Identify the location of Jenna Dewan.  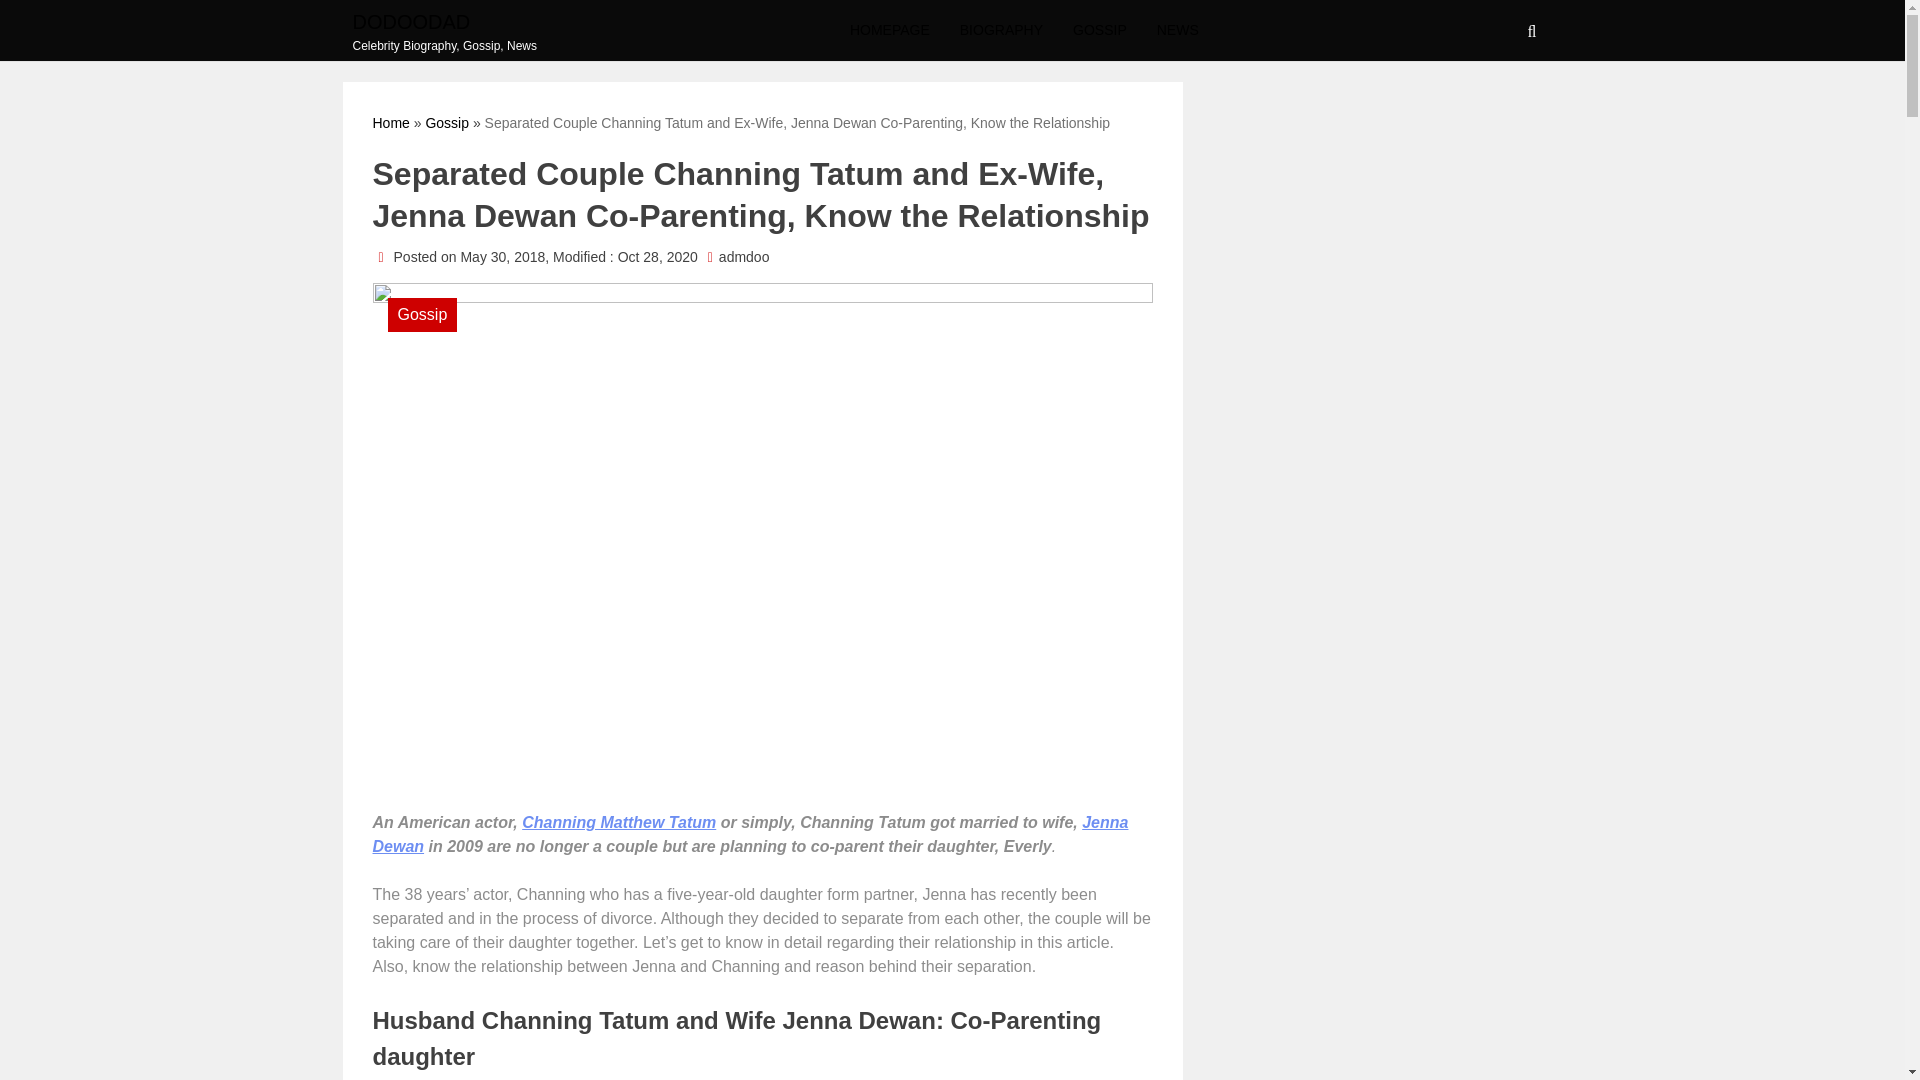
(750, 834).